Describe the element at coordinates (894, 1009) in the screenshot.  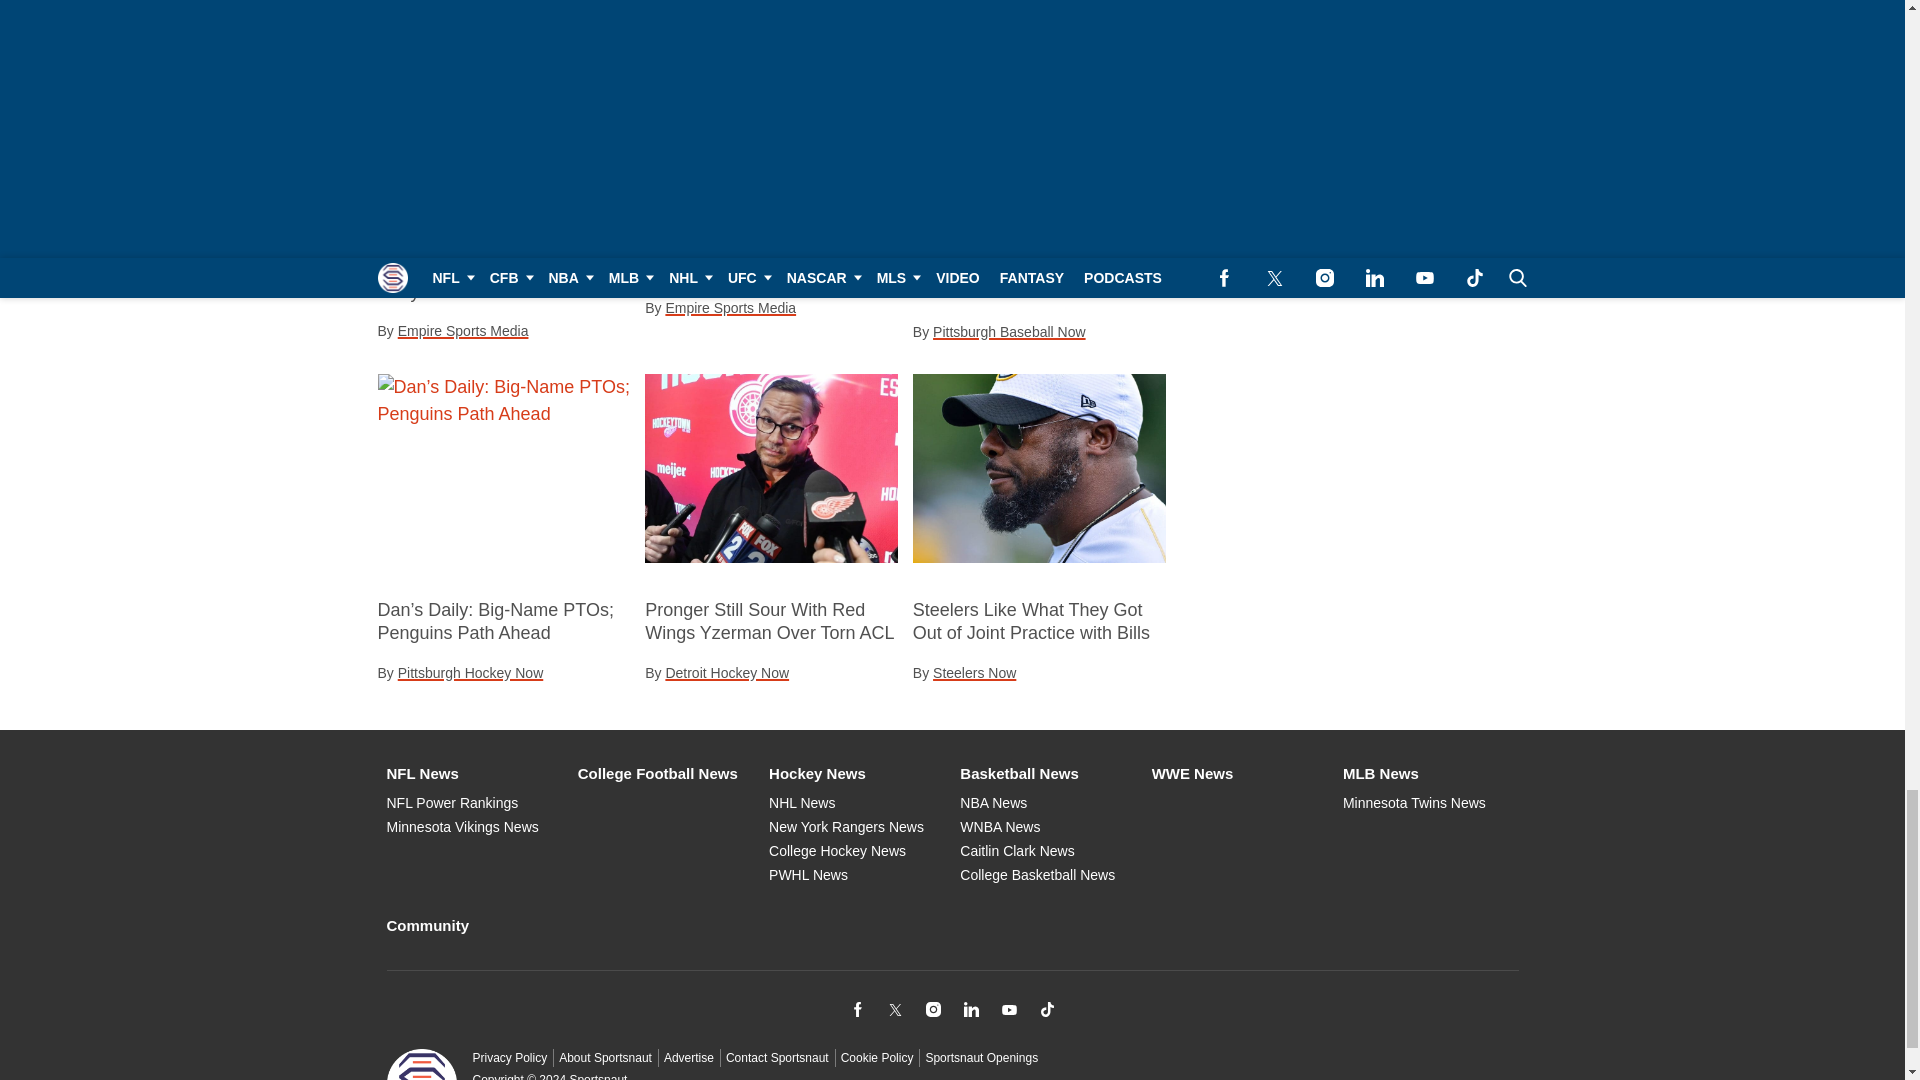
I see `Follow us on Twitter` at that location.